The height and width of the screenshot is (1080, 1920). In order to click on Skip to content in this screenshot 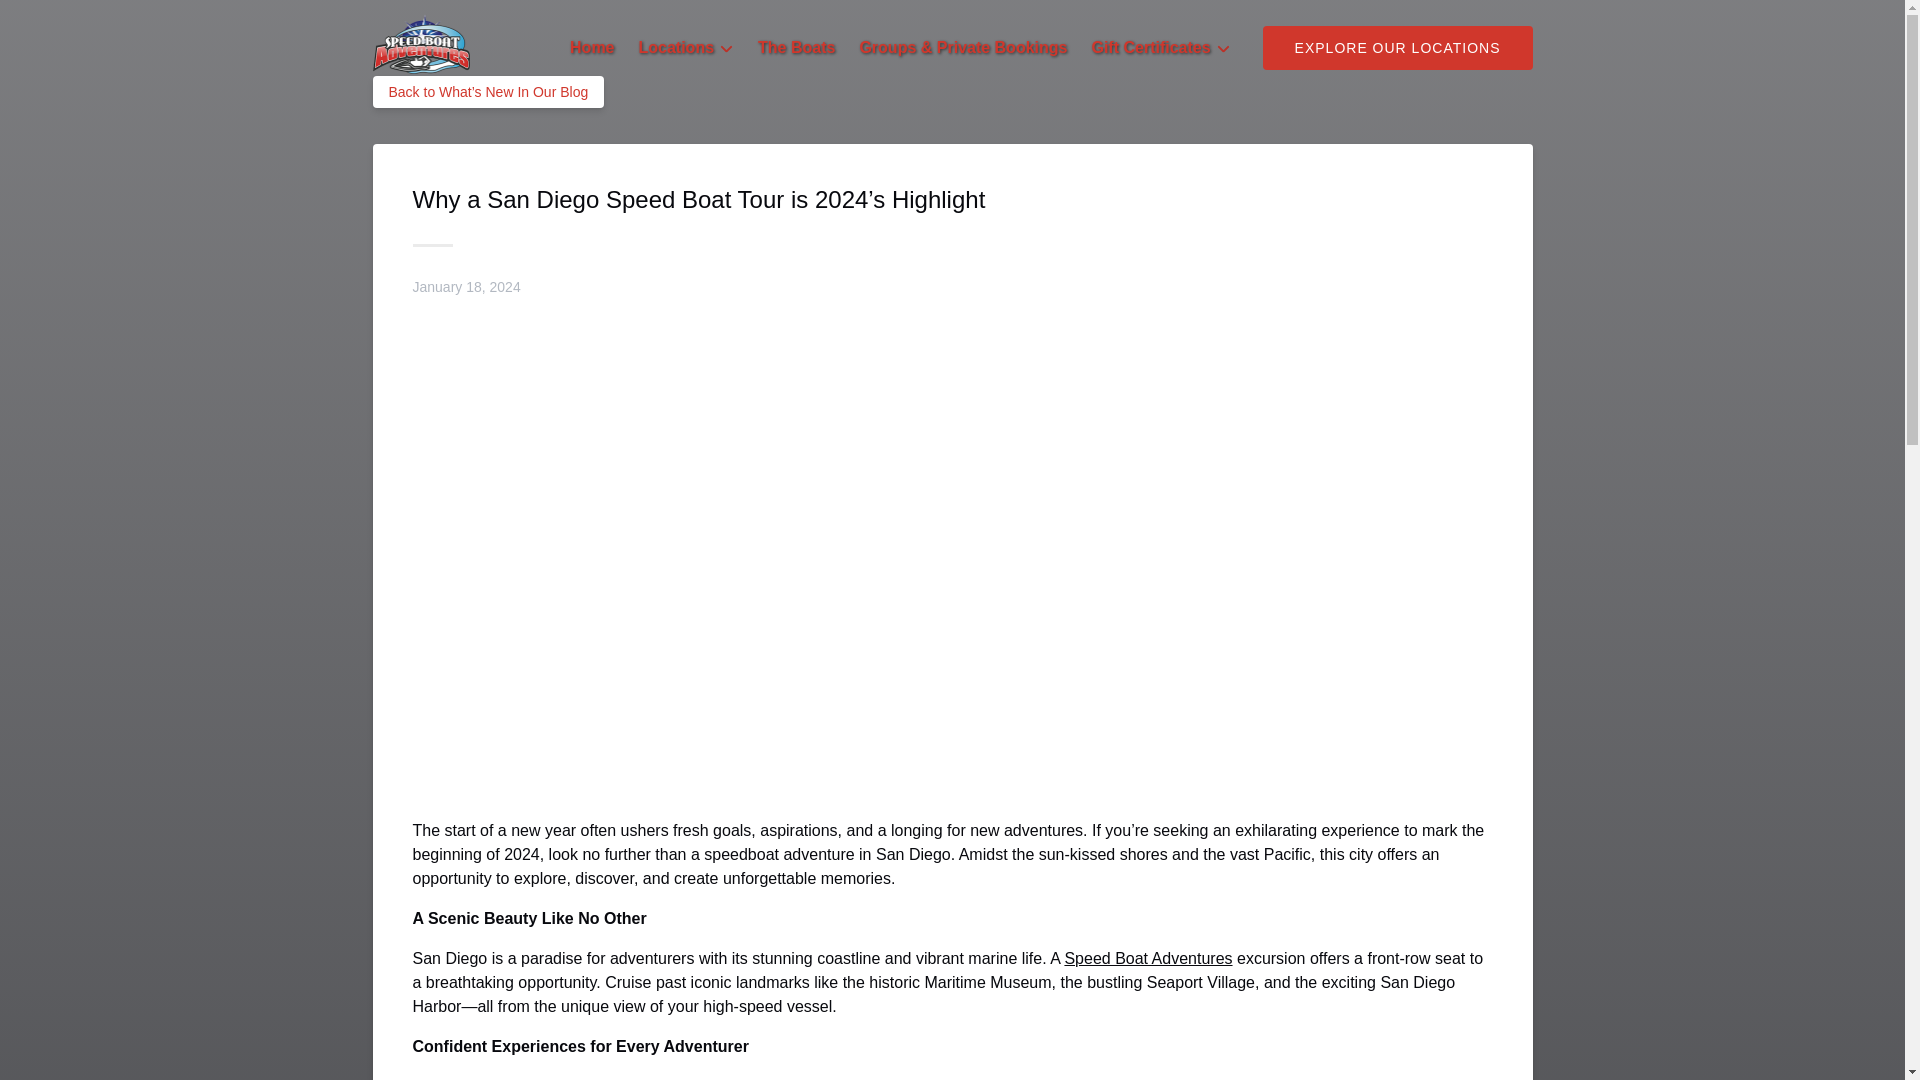, I will do `click(62, 21)`.